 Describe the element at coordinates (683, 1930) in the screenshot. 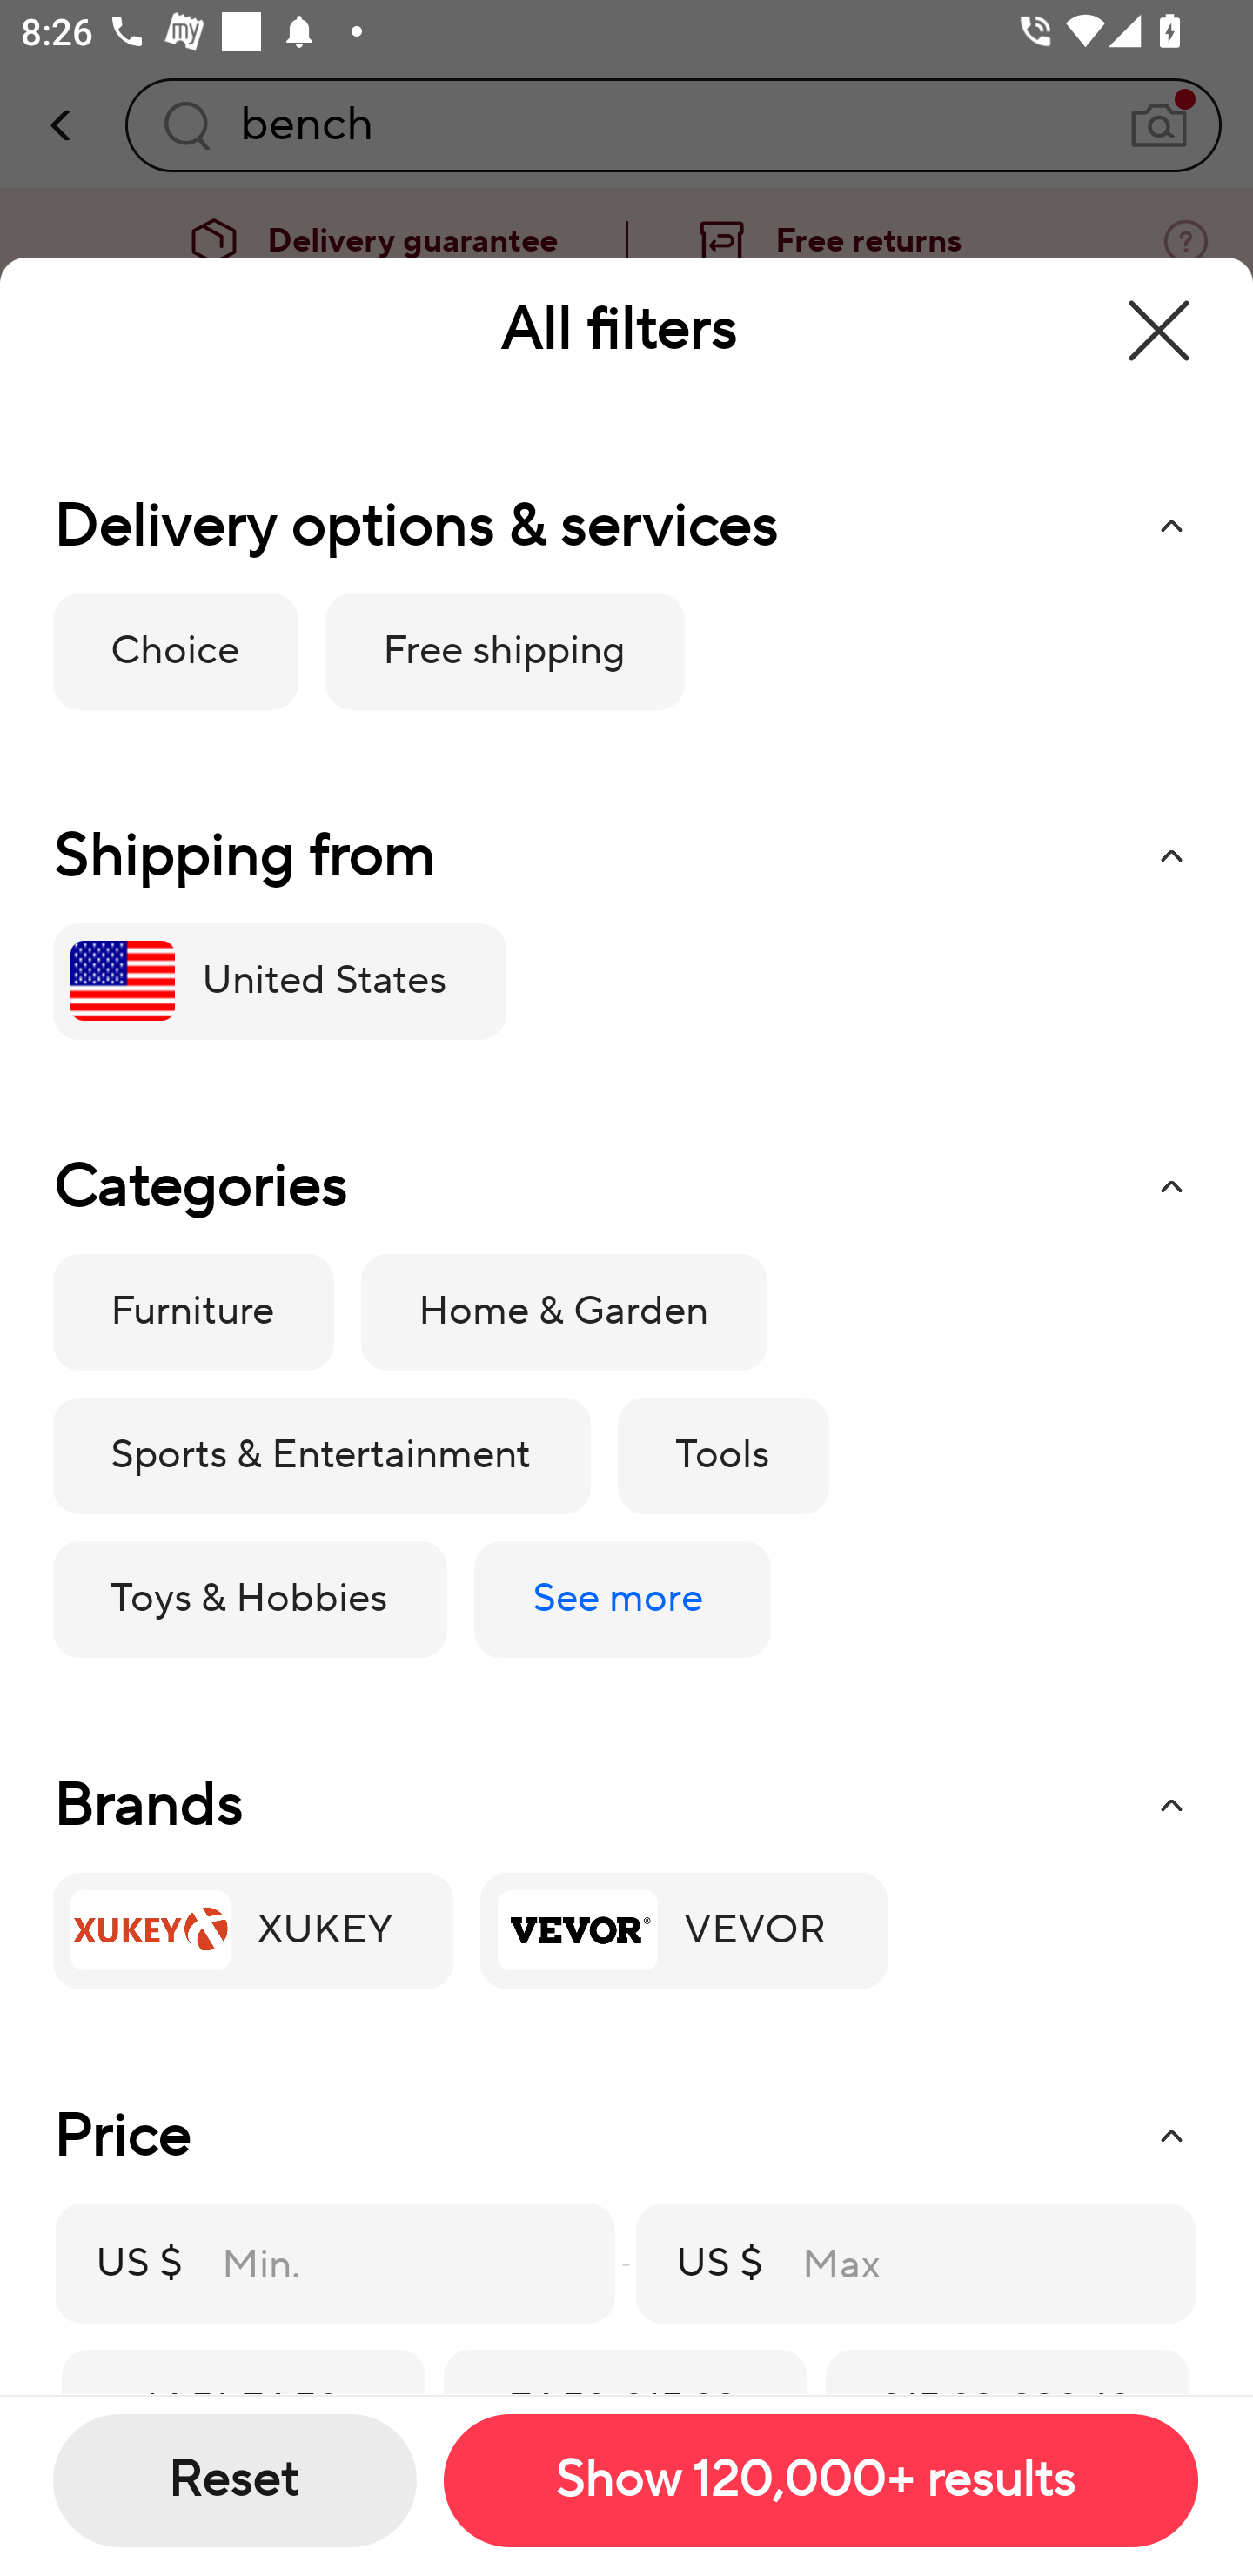

I see `VEVOR` at that location.